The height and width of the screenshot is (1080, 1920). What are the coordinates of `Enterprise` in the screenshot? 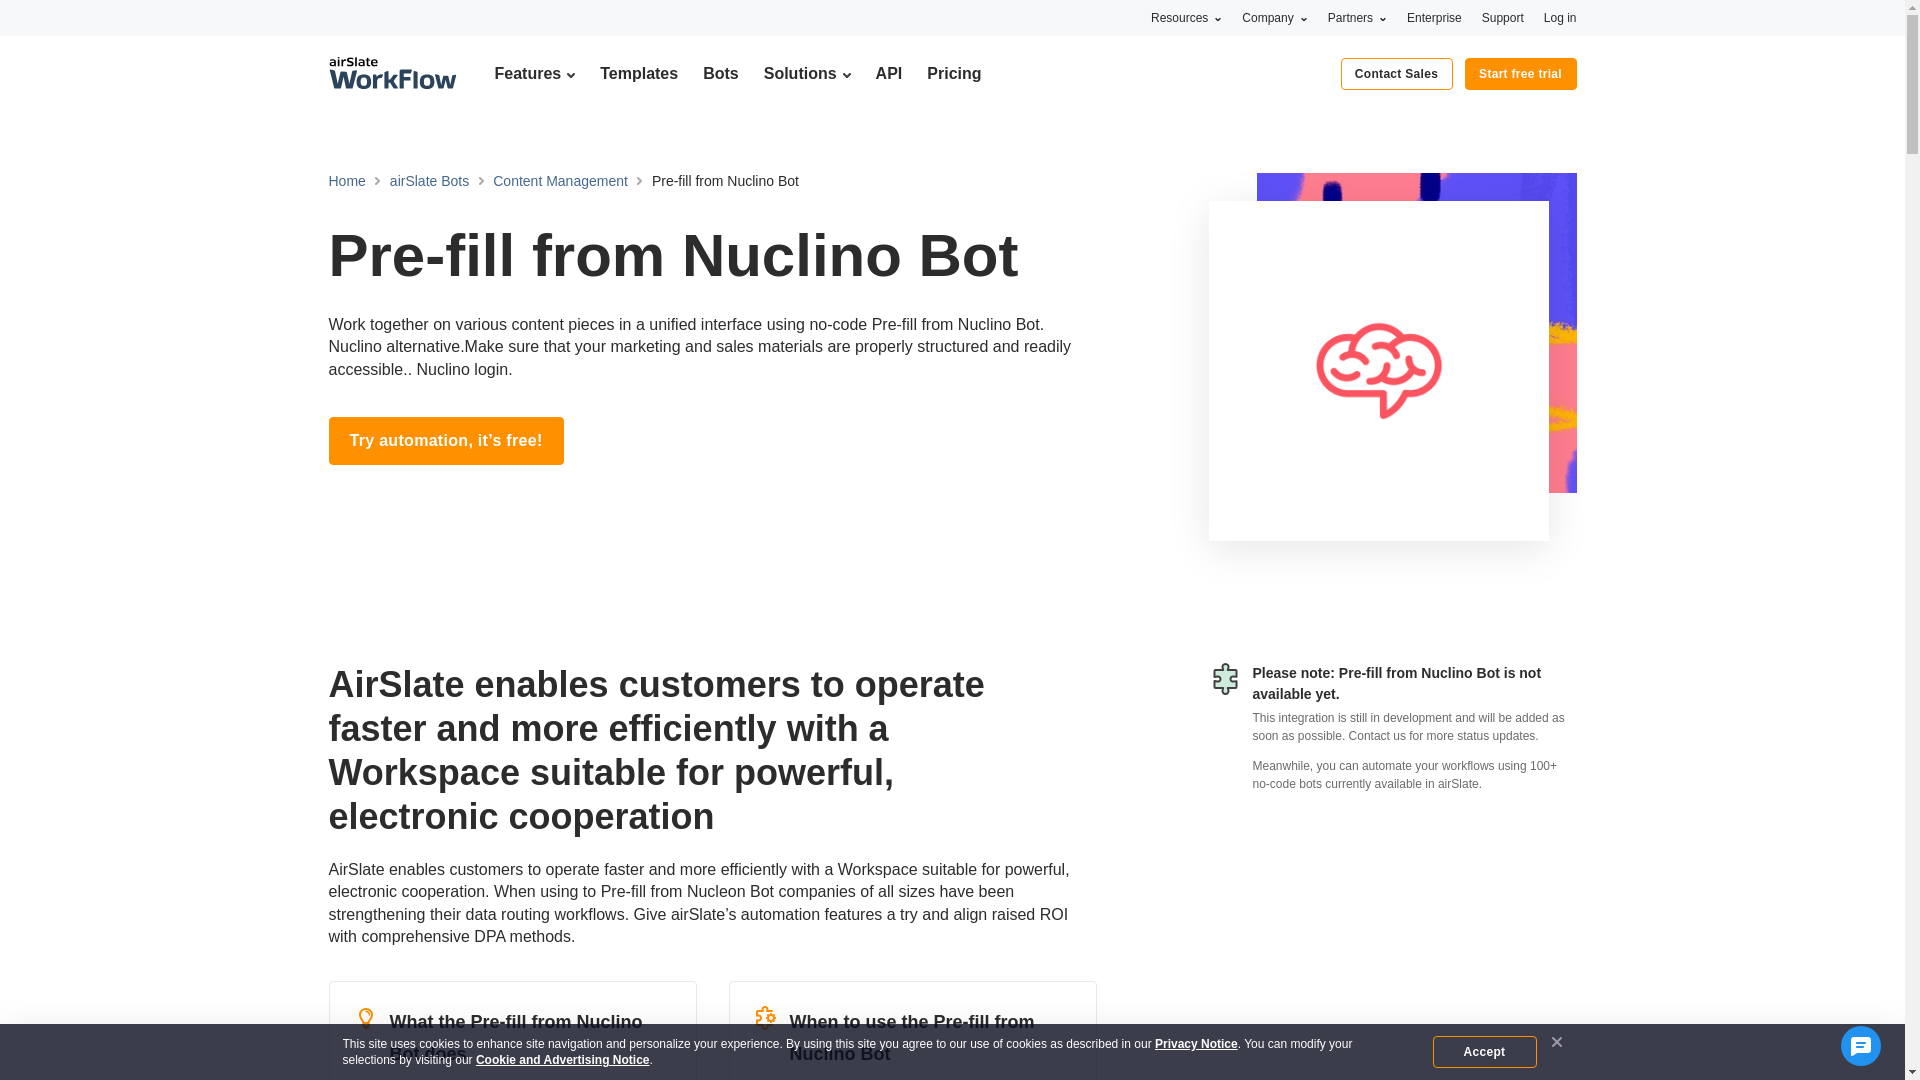 It's located at (1434, 17).